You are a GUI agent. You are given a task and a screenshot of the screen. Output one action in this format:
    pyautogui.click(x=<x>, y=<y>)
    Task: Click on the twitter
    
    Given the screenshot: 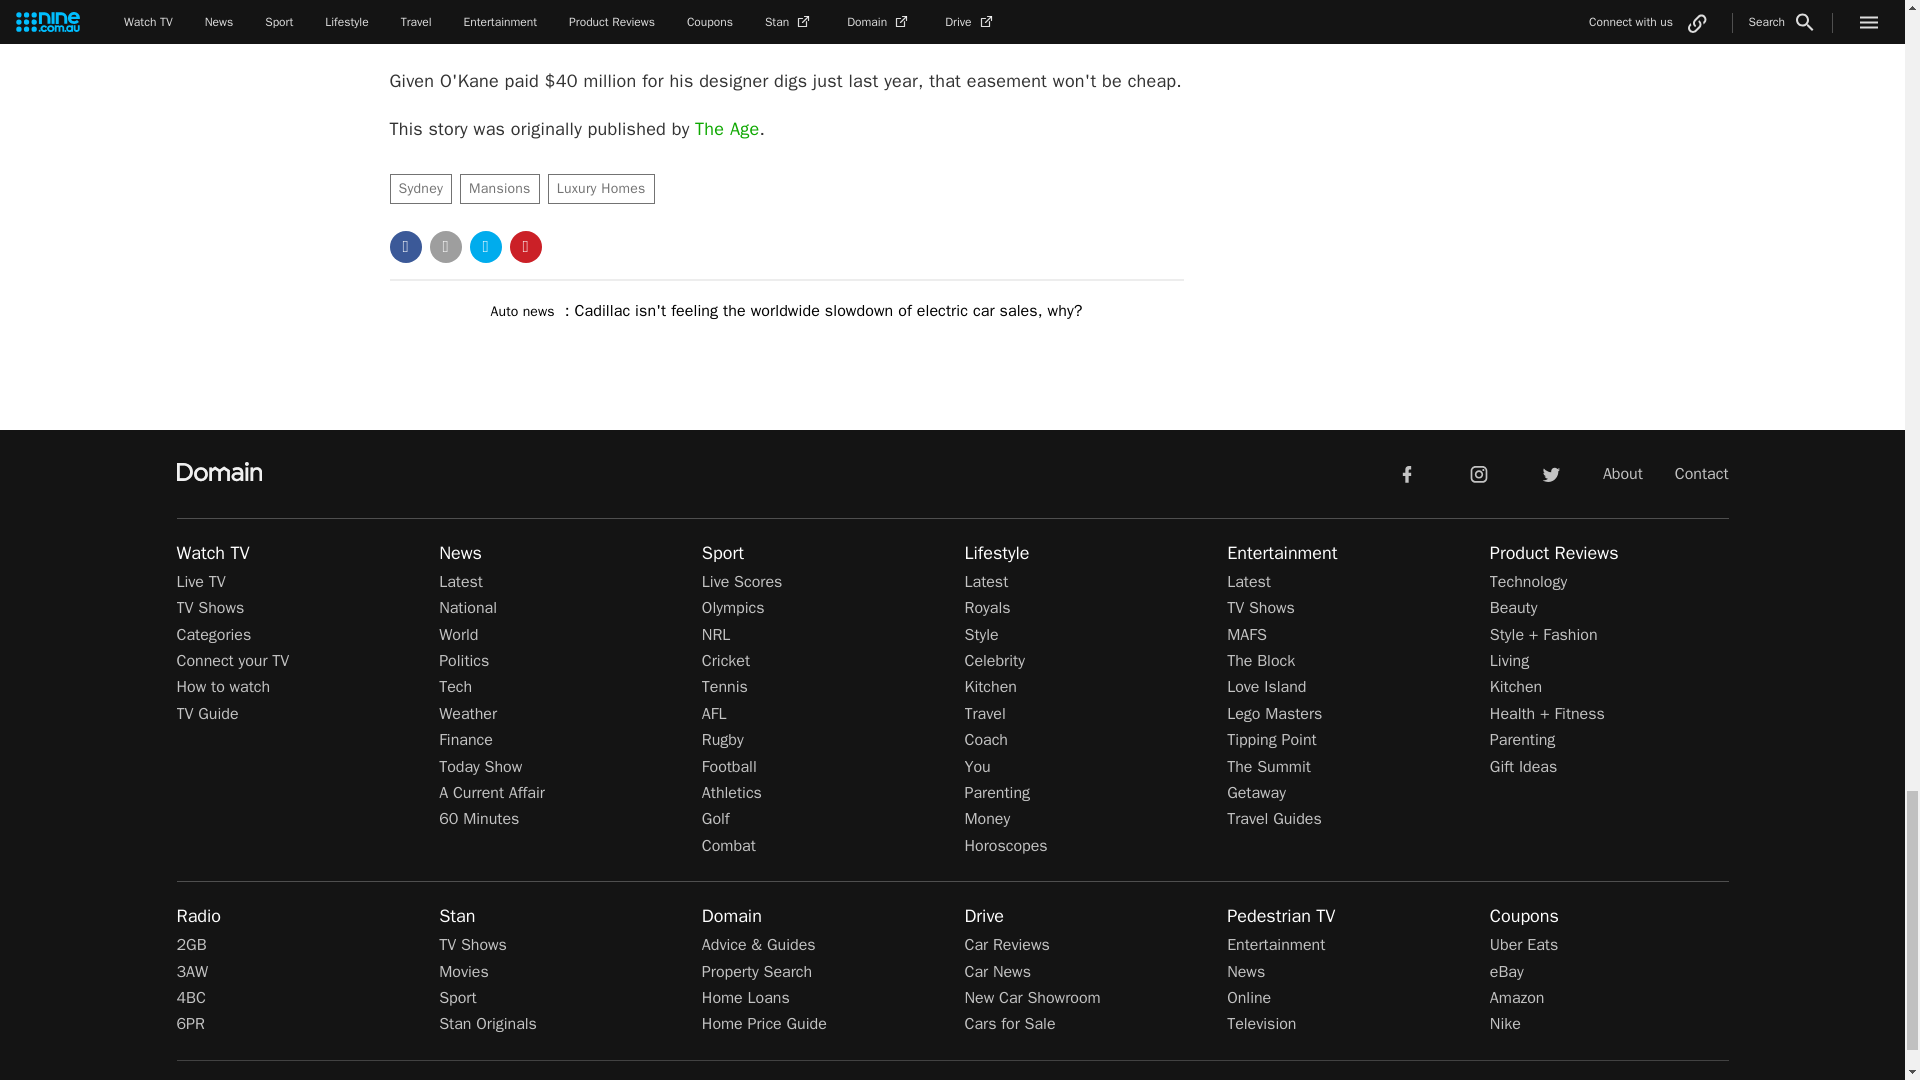 What is the action you would take?
    pyautogui.click(x=1550, y=472)
    